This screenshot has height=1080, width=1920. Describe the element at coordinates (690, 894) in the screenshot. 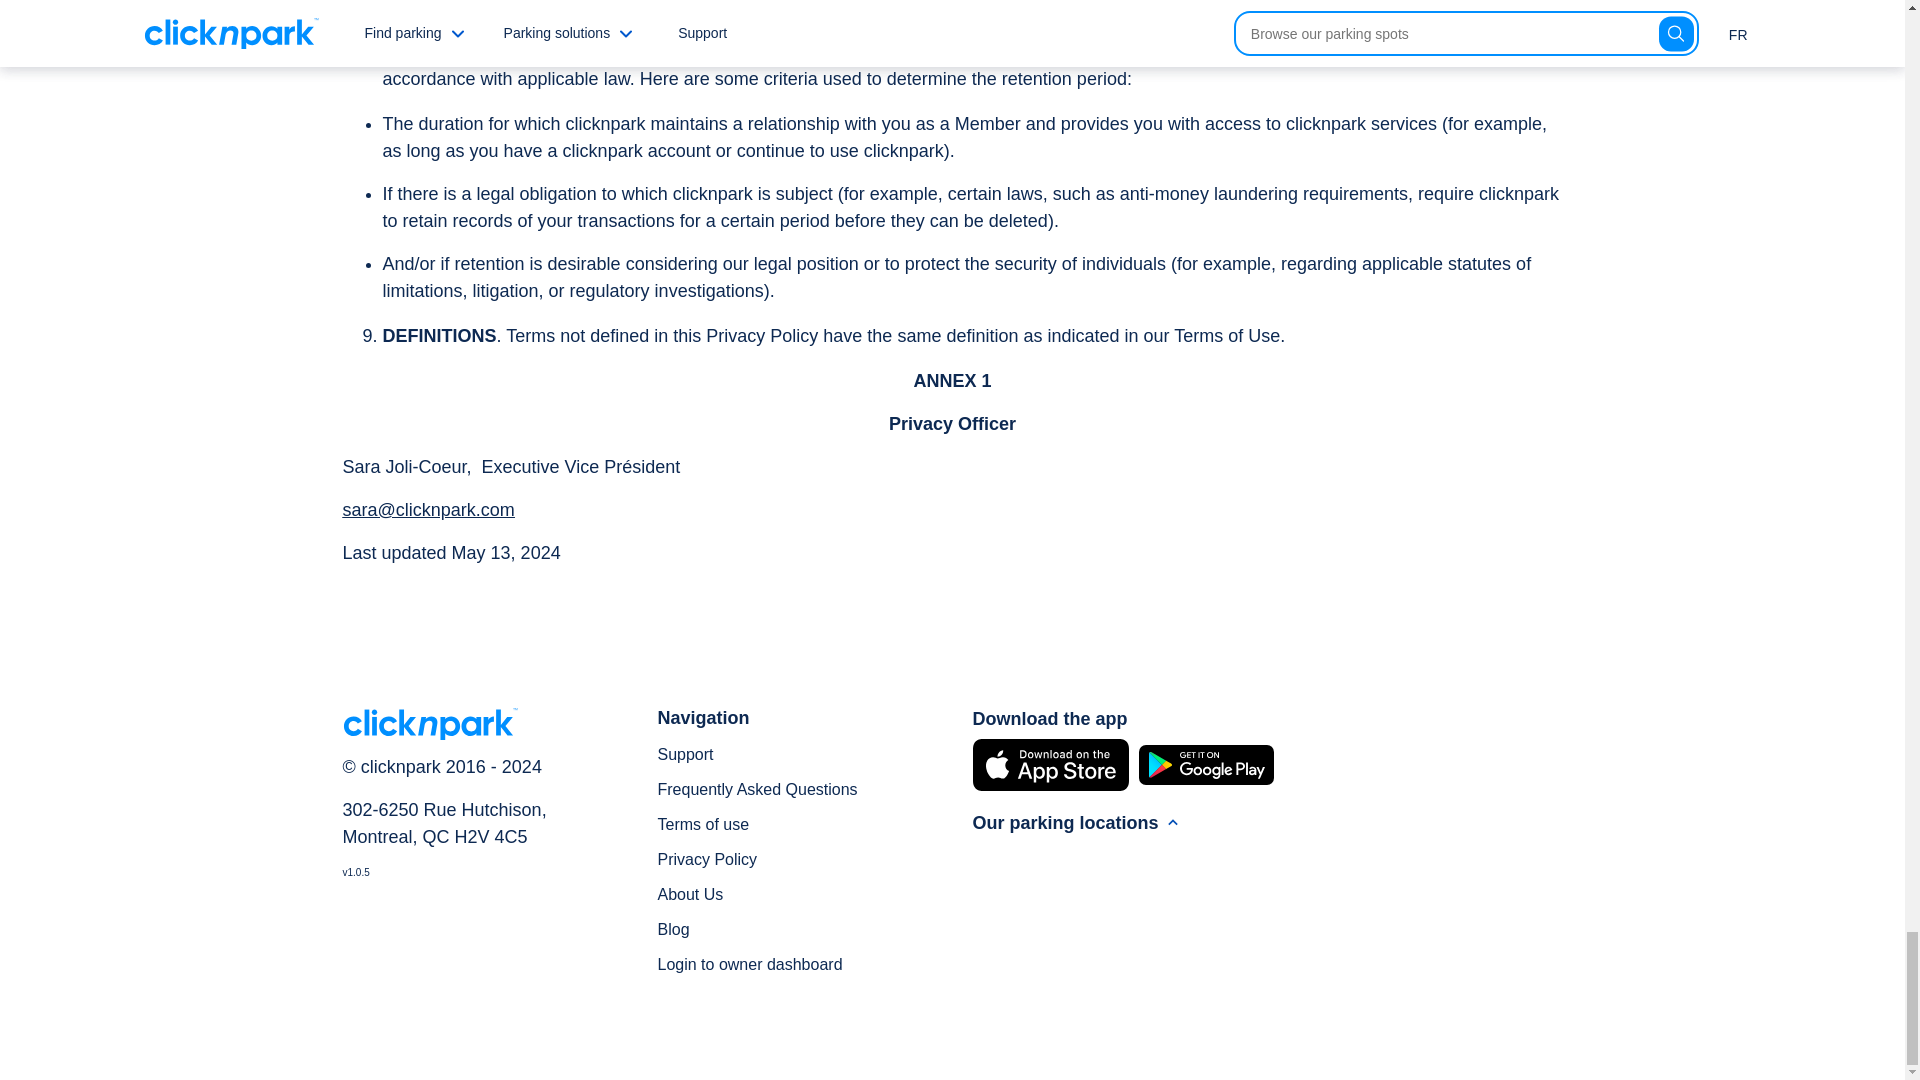

I see `About Us` at that location.